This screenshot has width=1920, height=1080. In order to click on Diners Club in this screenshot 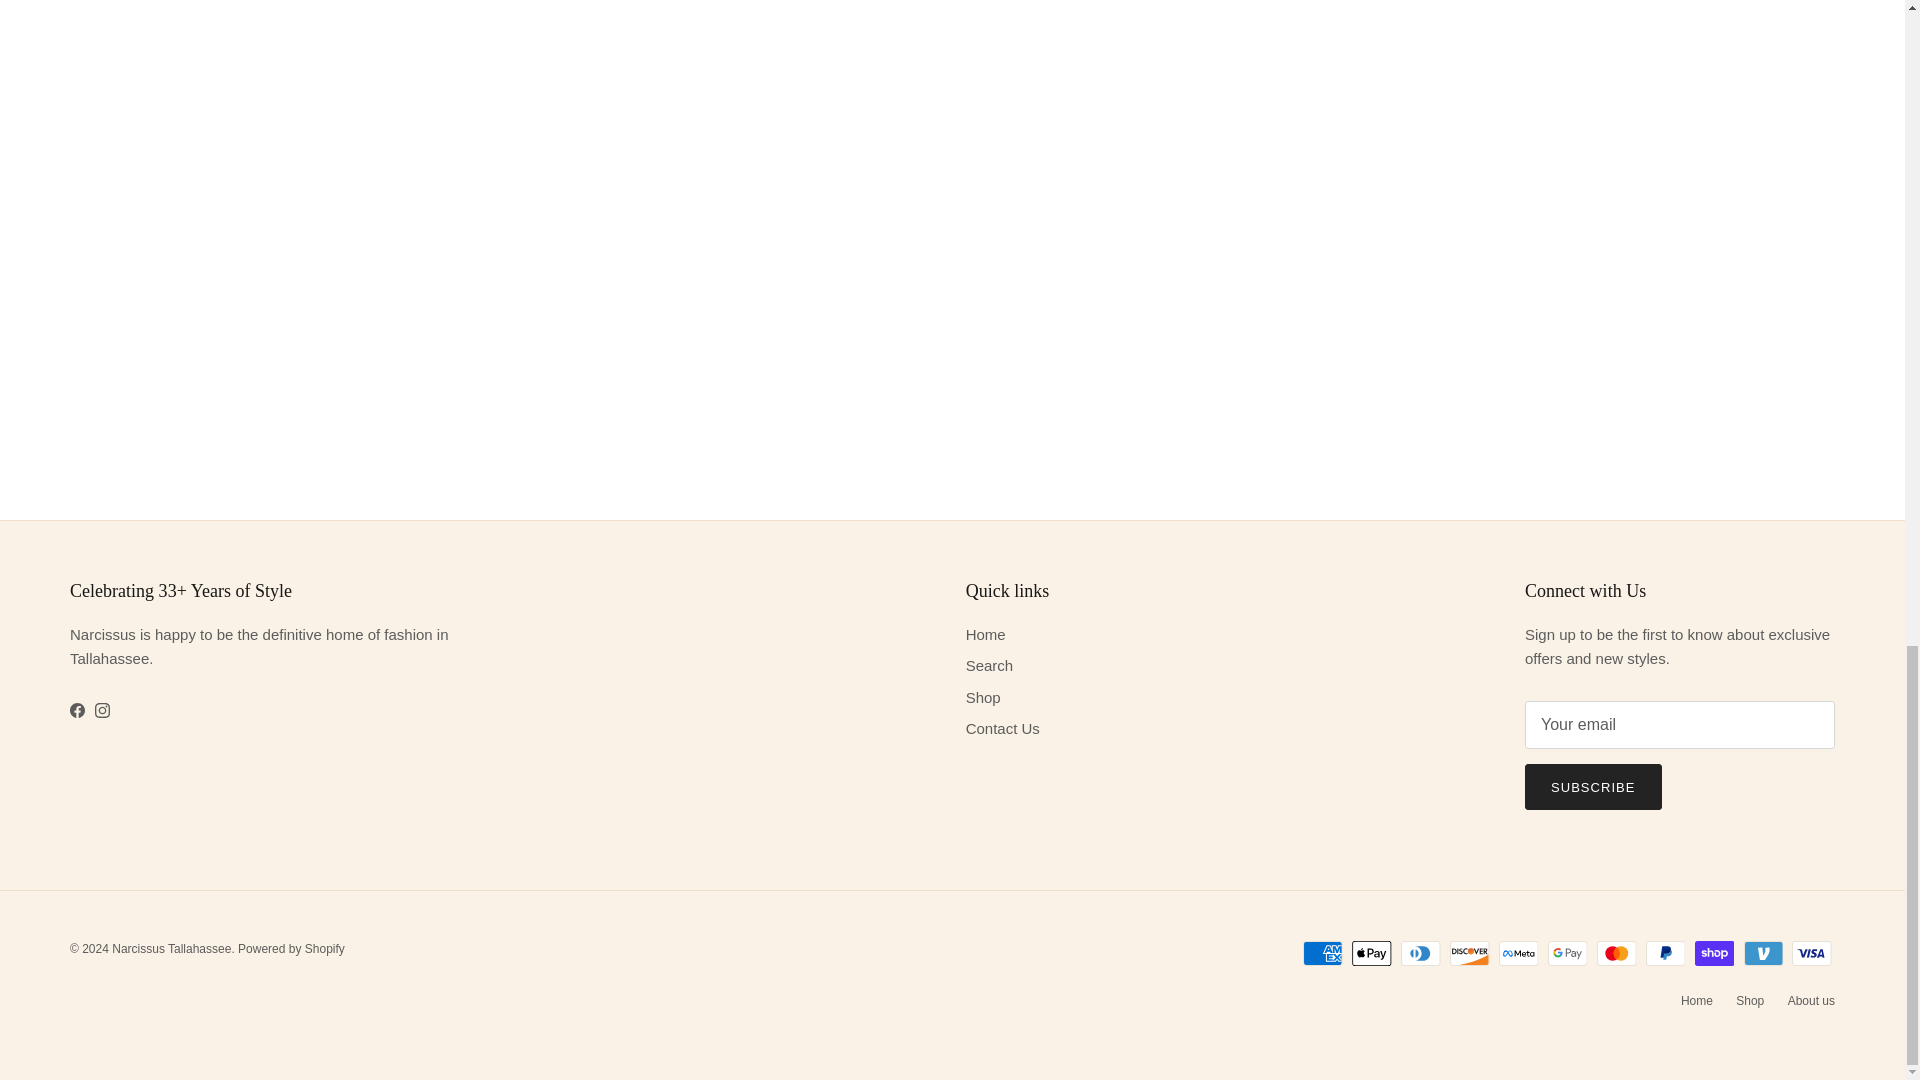, I will do `click(1420, 952)`.